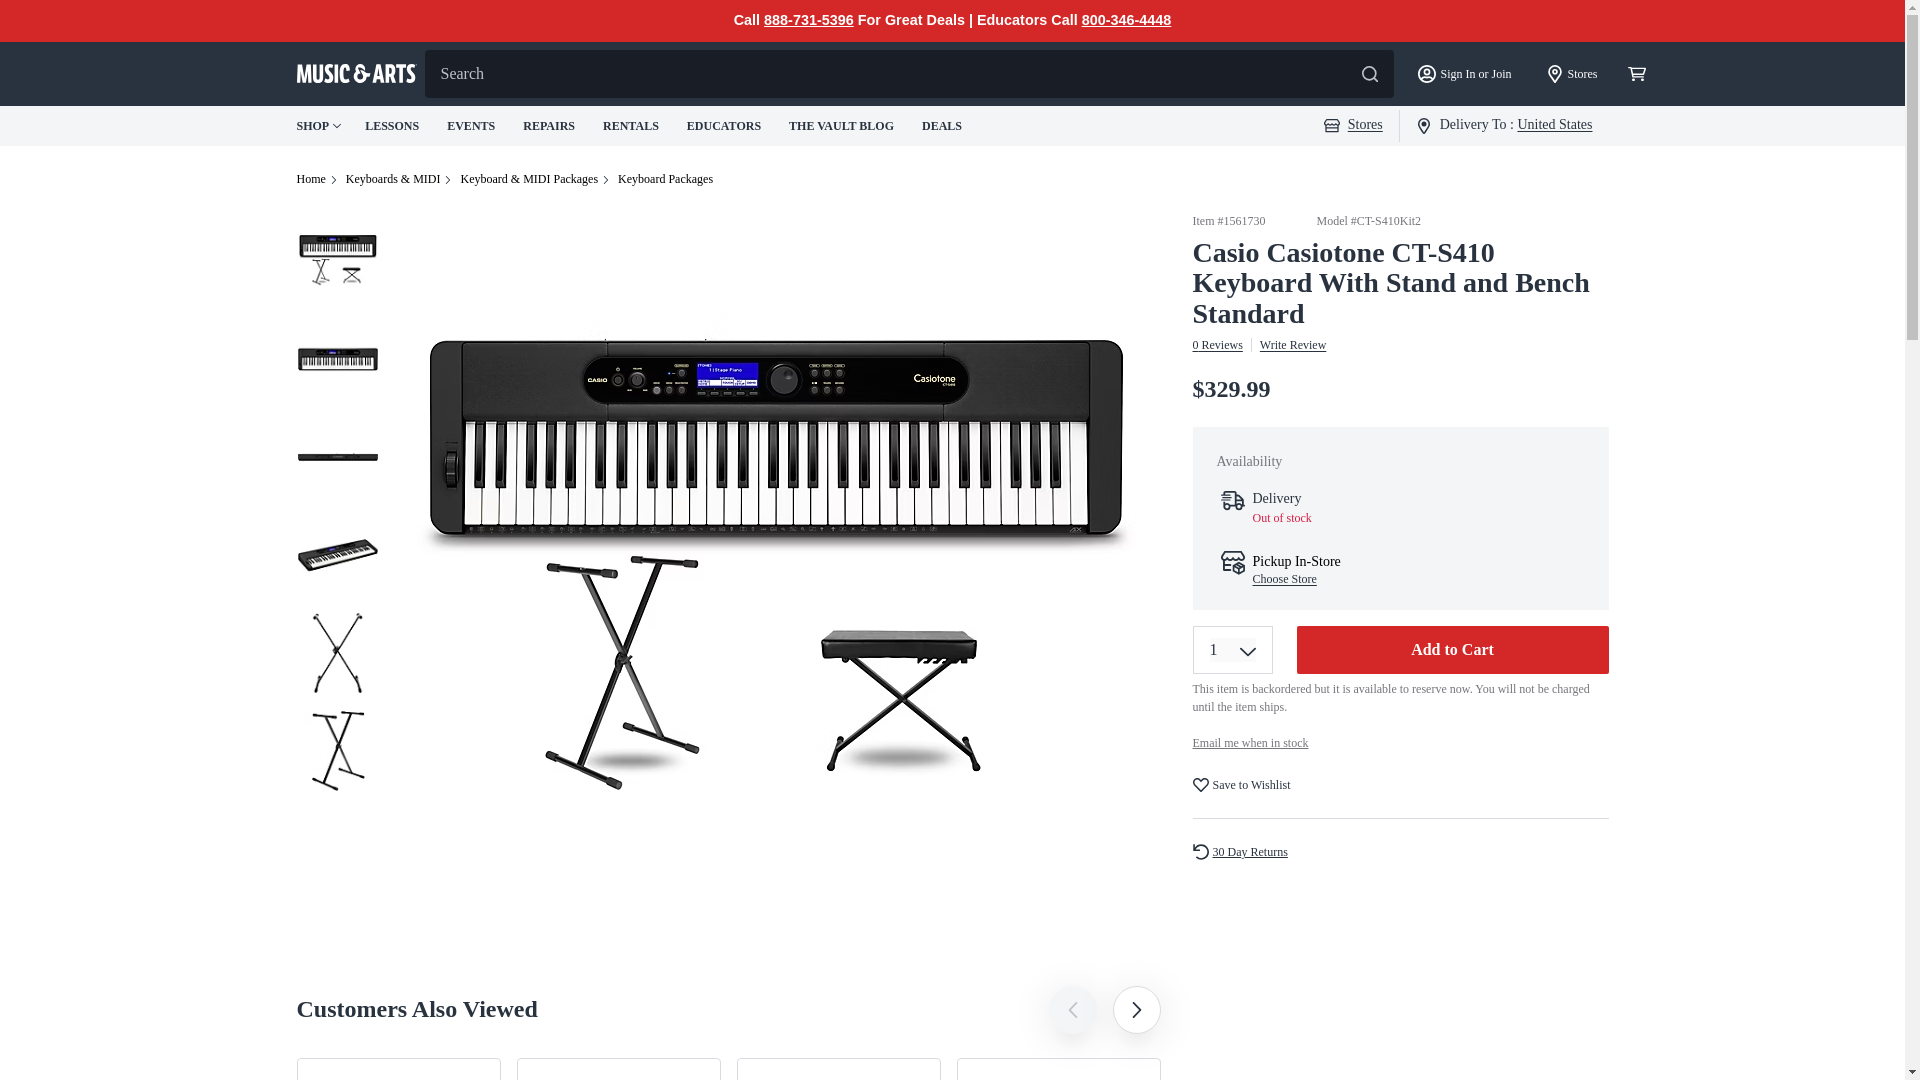  What do you see at coordinates (473, 125) in the screenshot?
I see `EVENTS` at bounding box center [473, 125].